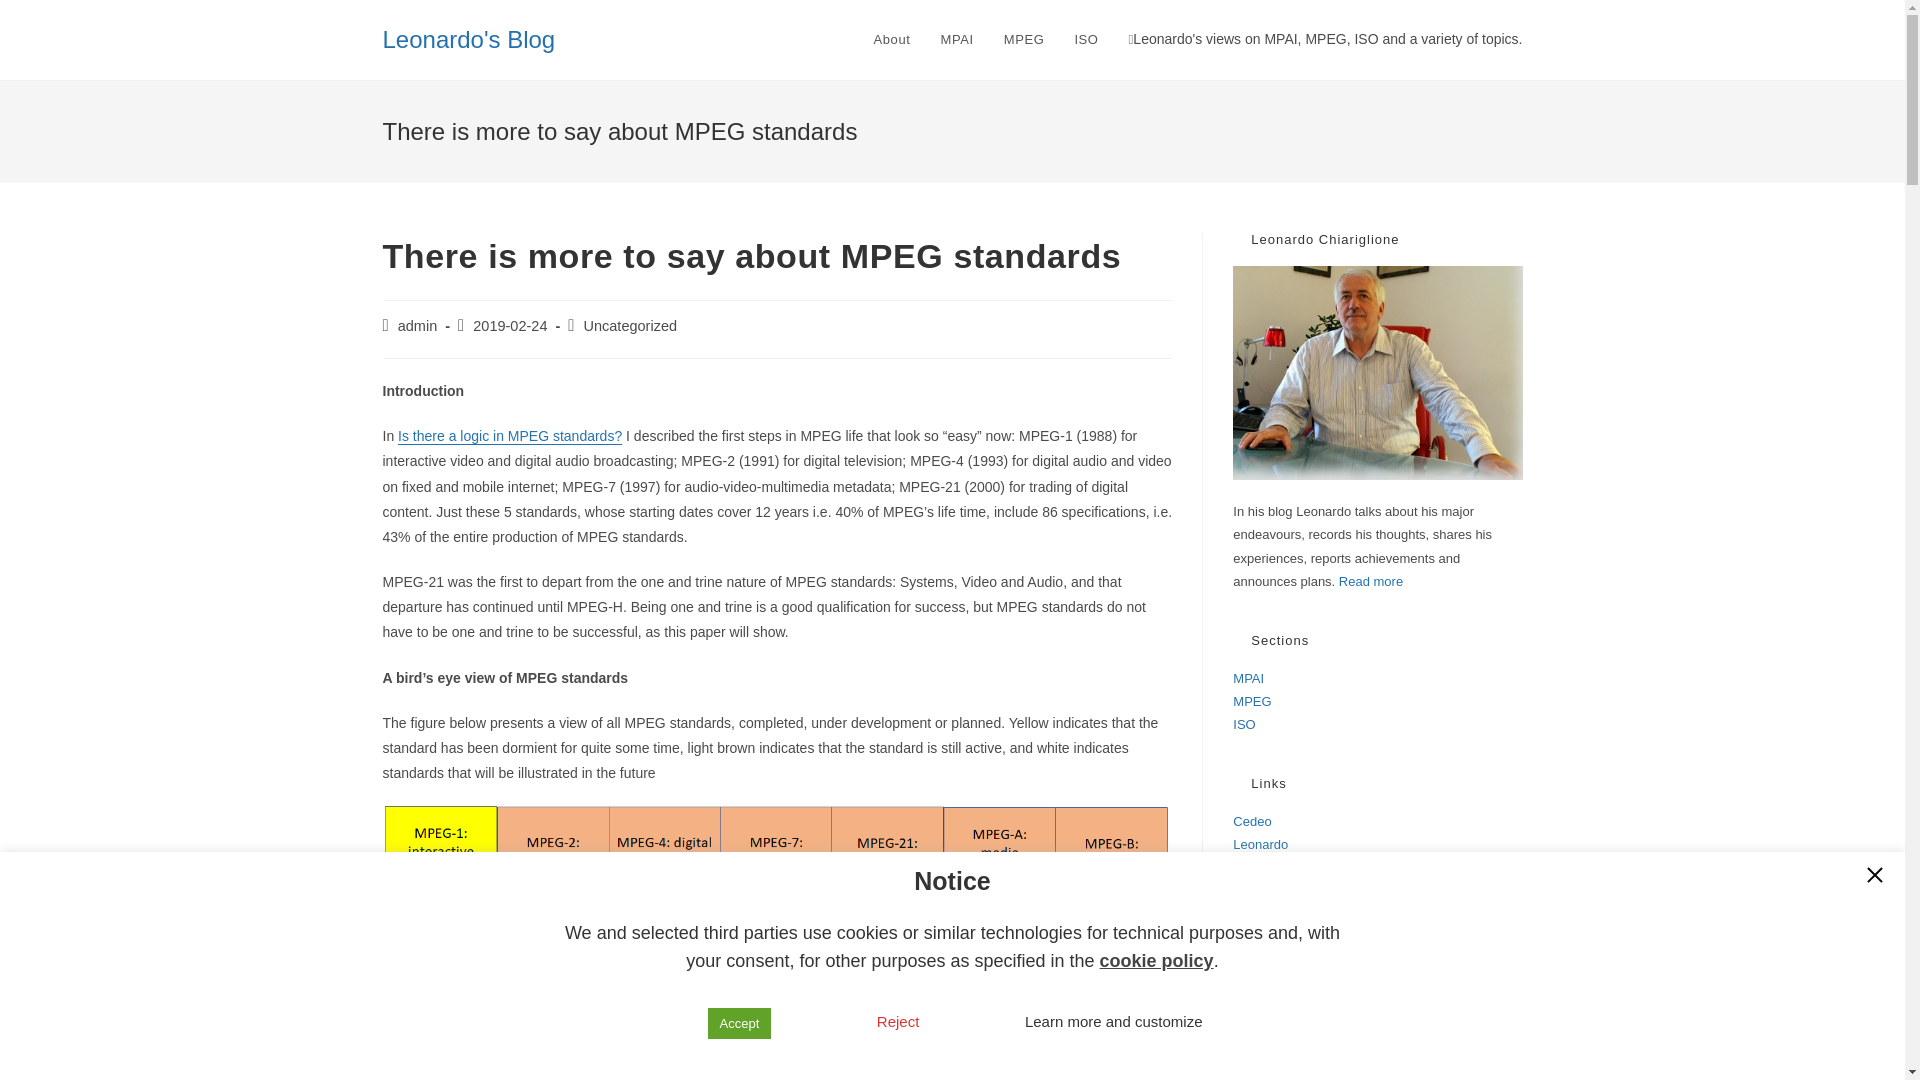 The image size is (1920, 1080). I want to click on Uncategorized, so click(630, 325).